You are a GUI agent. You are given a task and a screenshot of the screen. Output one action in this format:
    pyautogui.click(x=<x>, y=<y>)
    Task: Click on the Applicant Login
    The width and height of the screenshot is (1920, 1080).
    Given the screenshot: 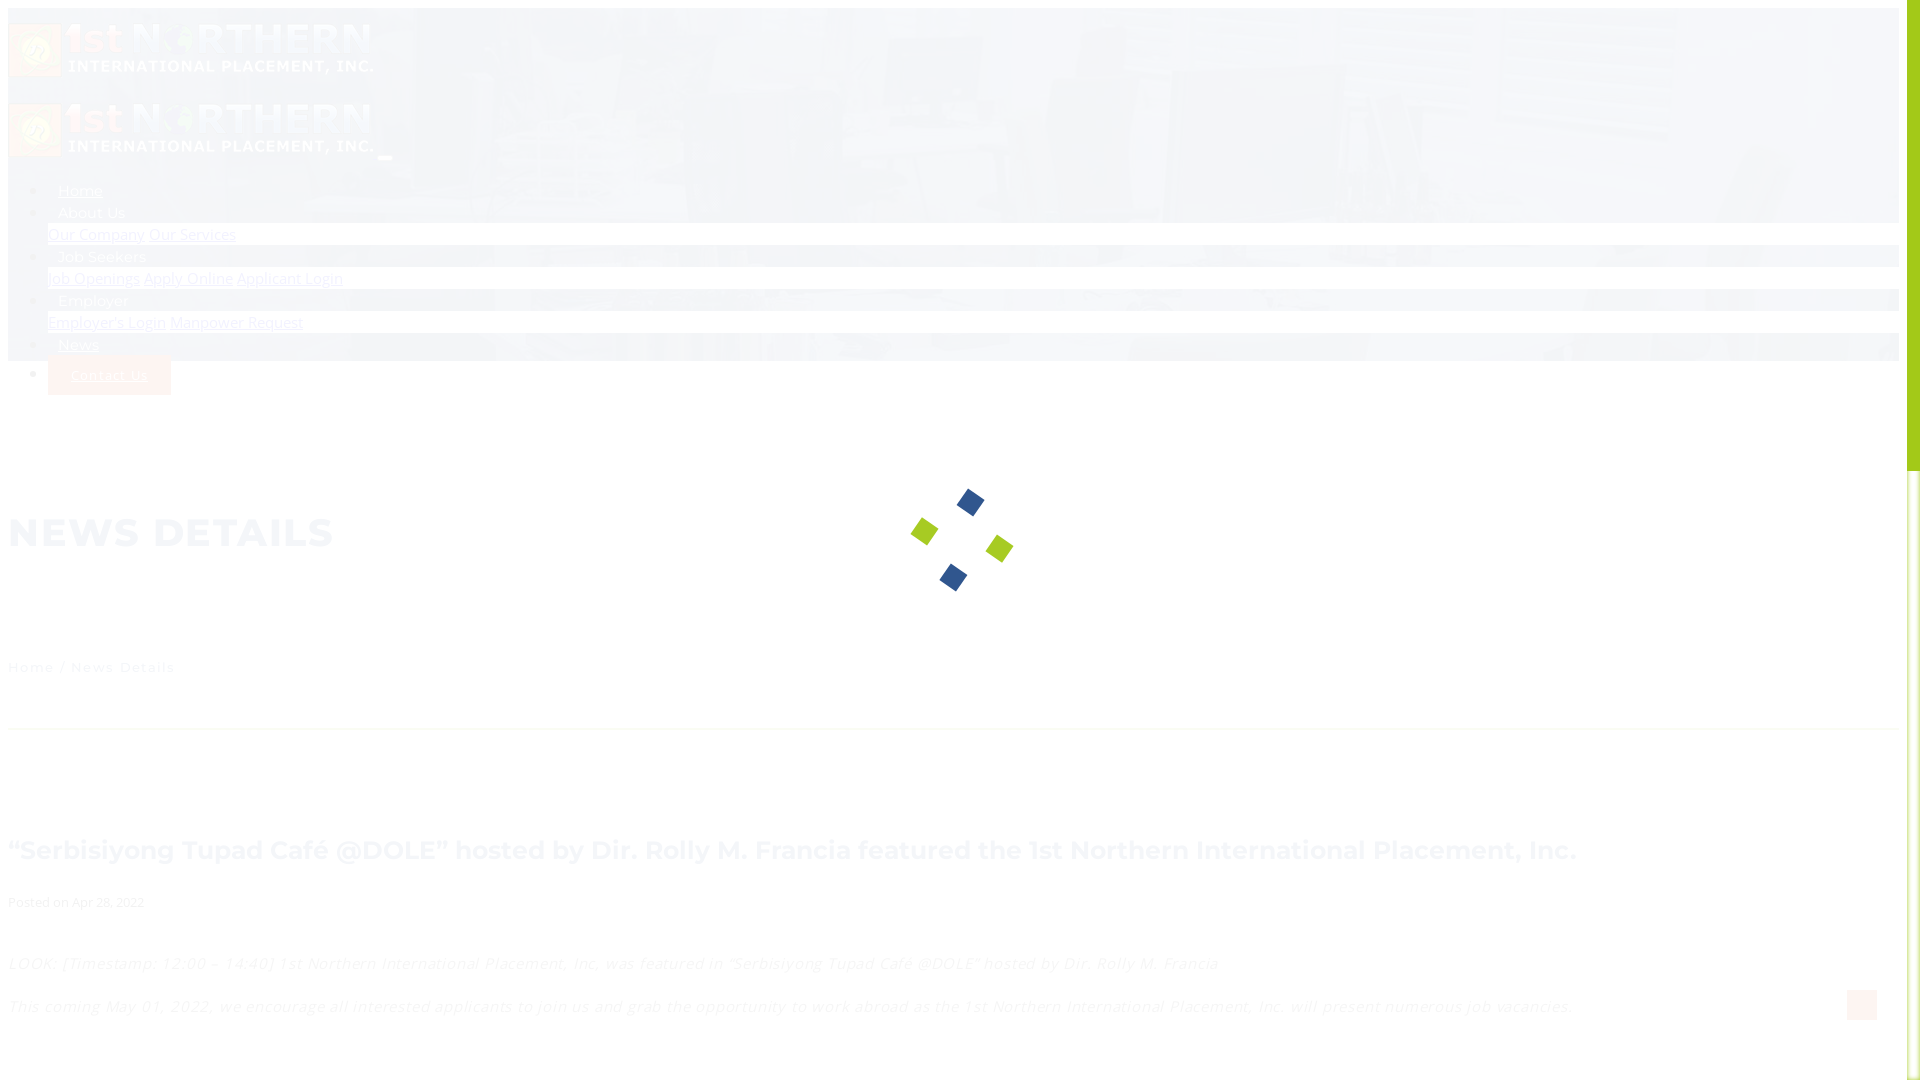 What is the action you would take?
    pyautogui.click(x=290, y=278)
    